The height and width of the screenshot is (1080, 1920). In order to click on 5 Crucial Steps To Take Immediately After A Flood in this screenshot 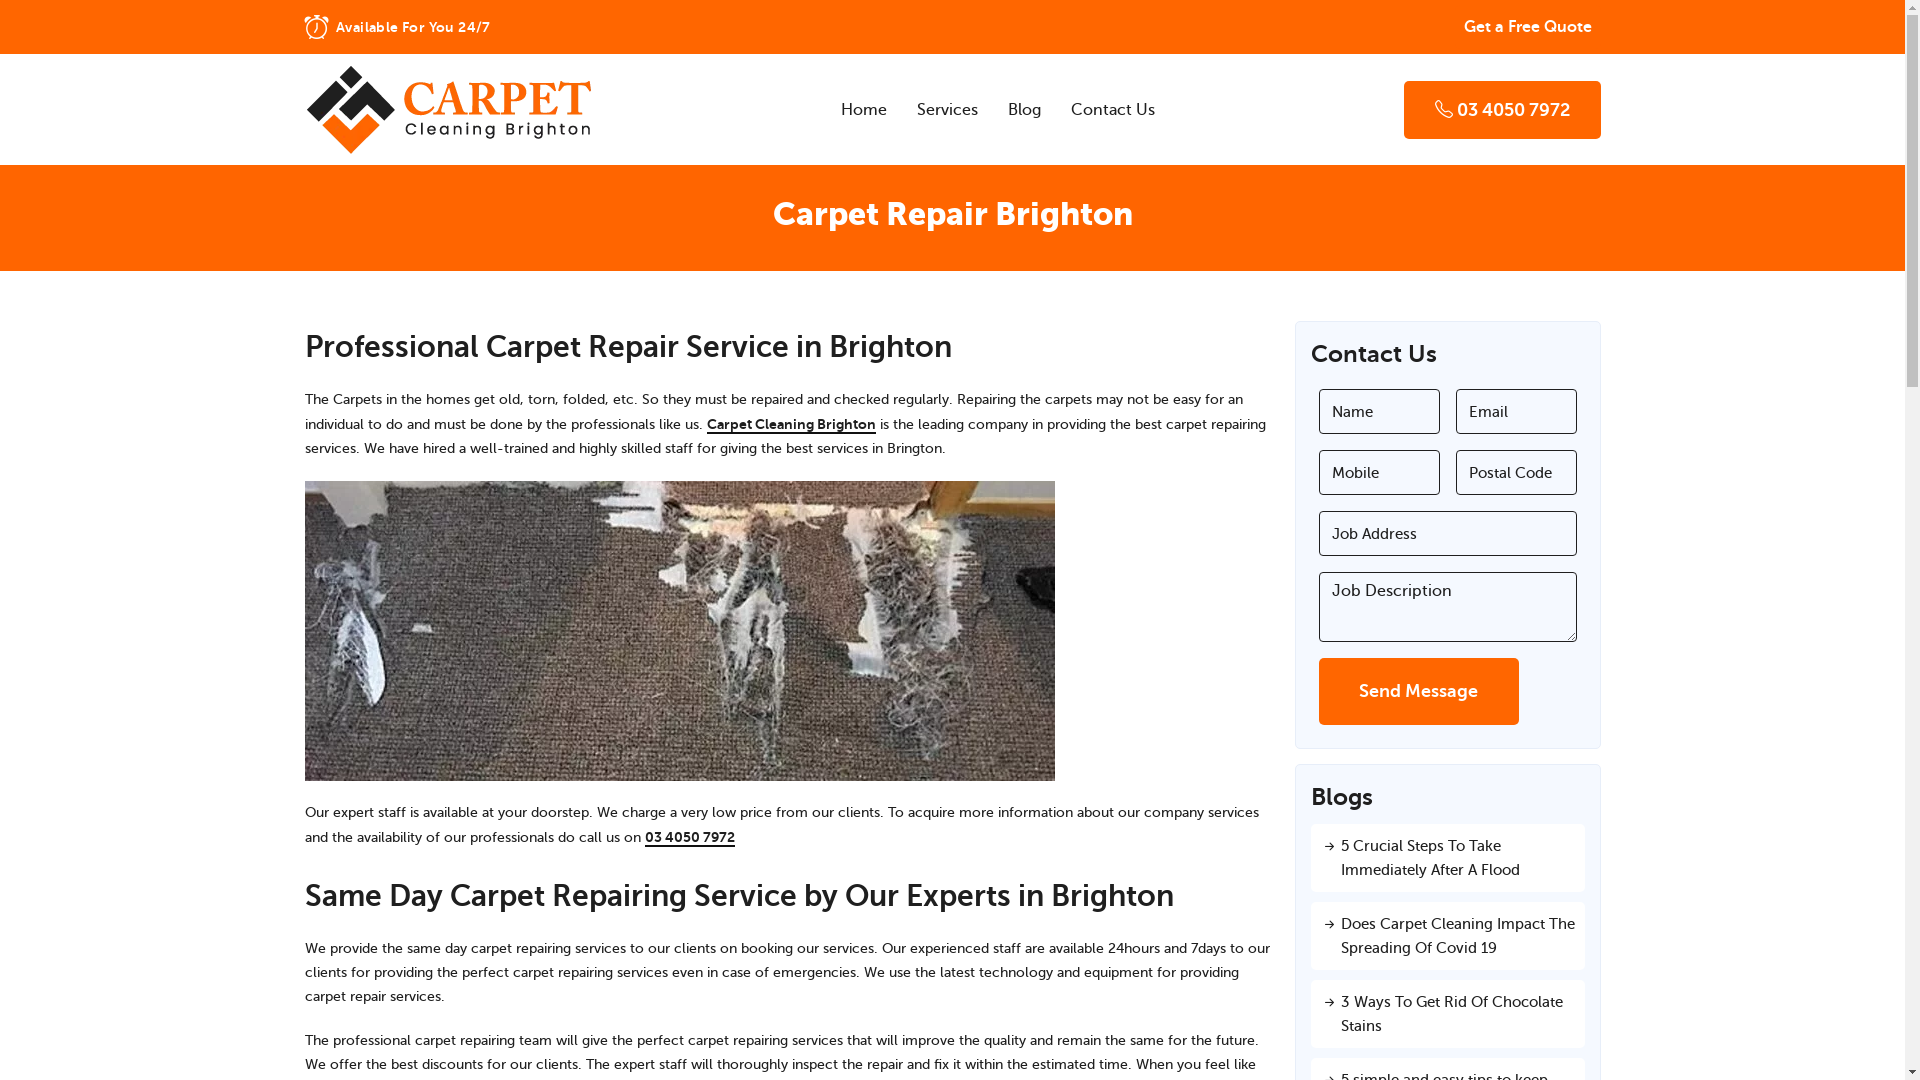, I will do `click(1447, 858)`.